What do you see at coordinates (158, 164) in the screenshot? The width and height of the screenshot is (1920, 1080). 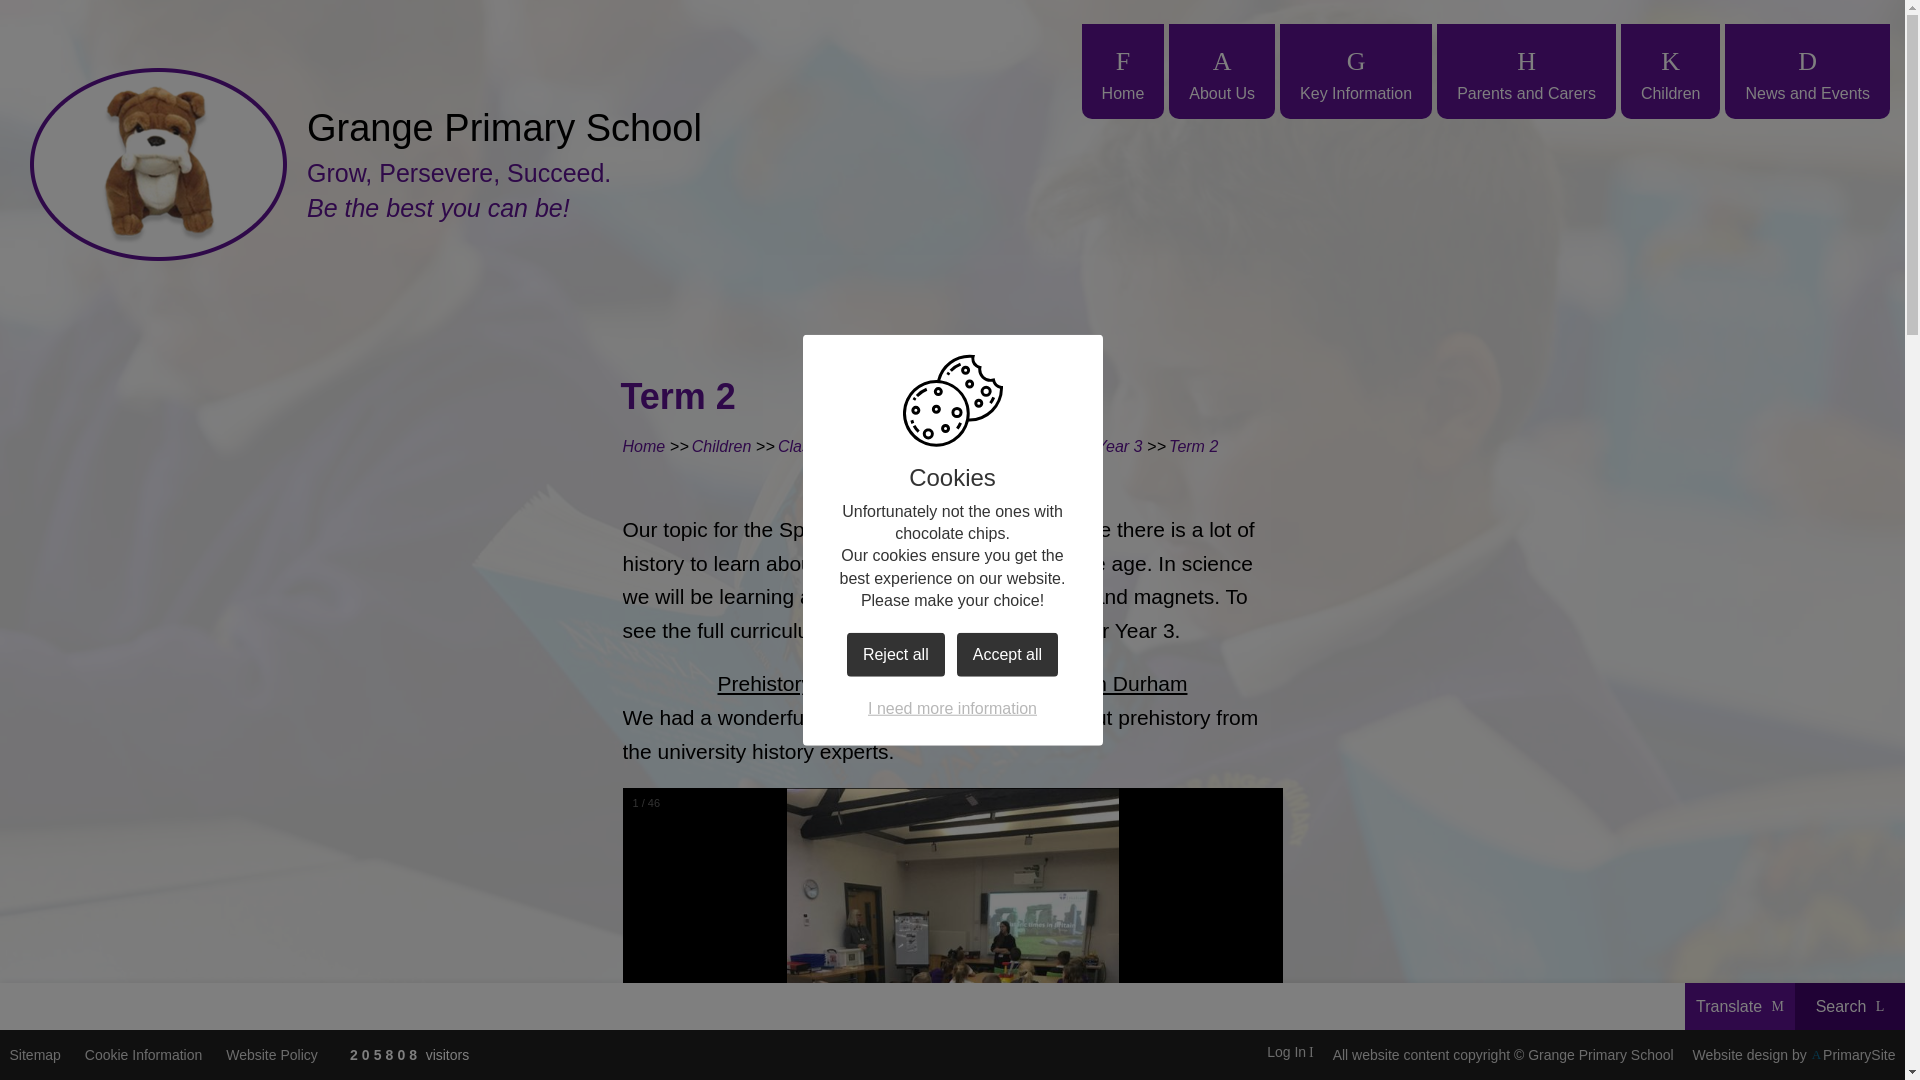 I see `Home Page` at bounding box center [158, 164].